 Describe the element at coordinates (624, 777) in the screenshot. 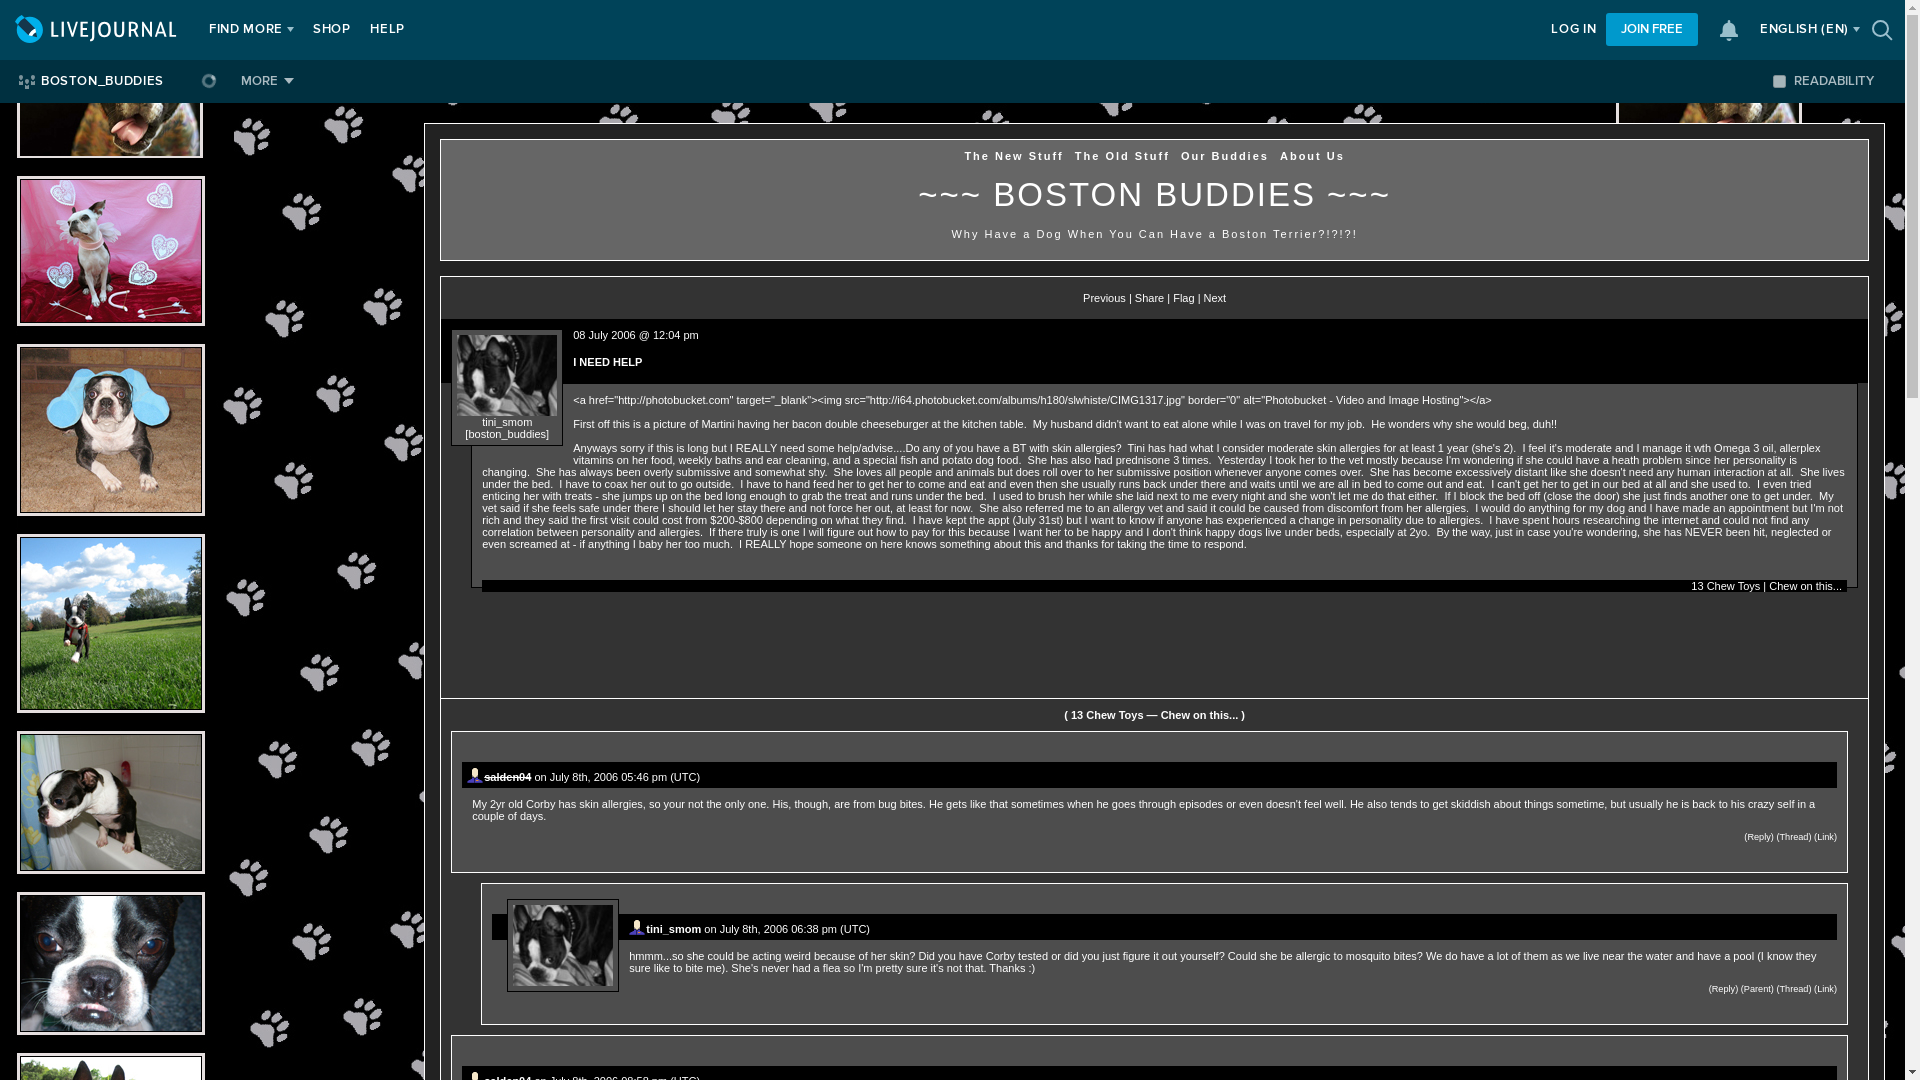

I see `1 hours after journal entry` at that location.